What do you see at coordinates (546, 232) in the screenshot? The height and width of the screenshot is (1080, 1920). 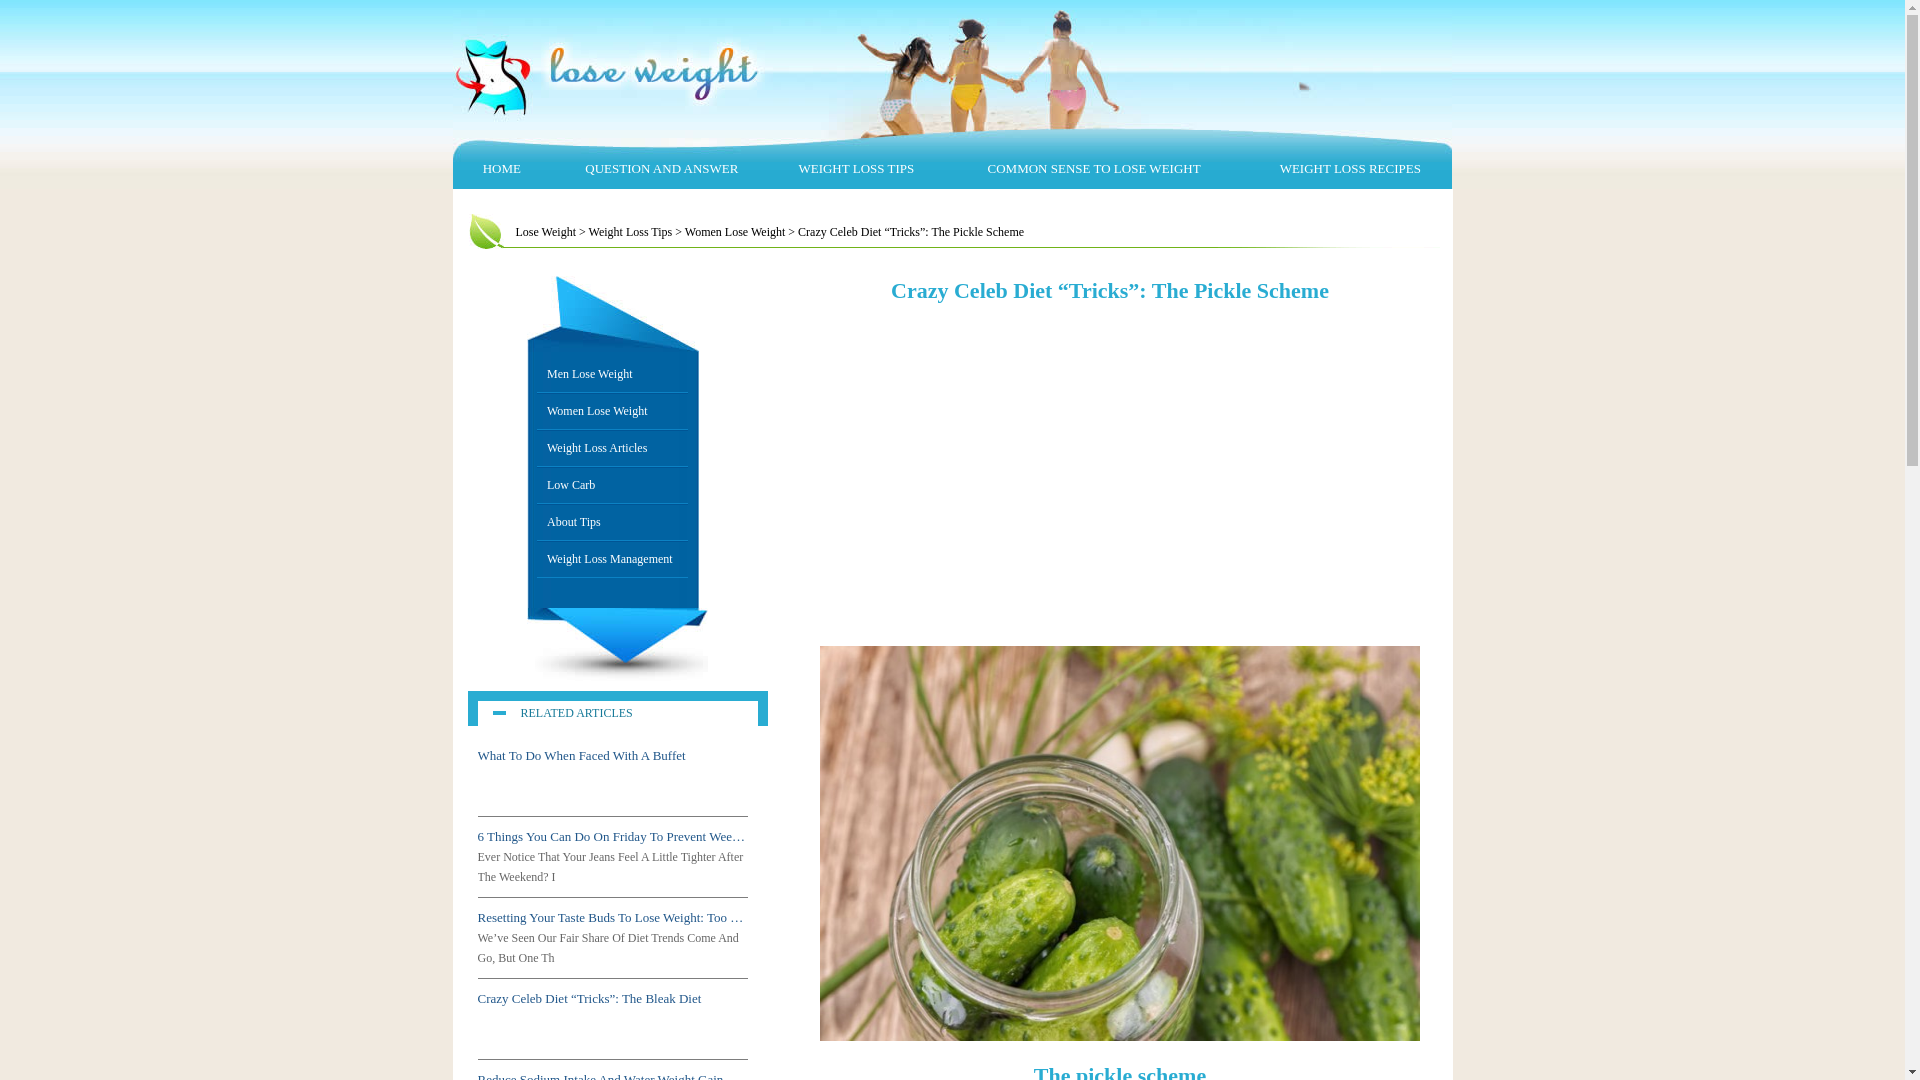 I see `Lose Weight` at bounding box center [546, 232].